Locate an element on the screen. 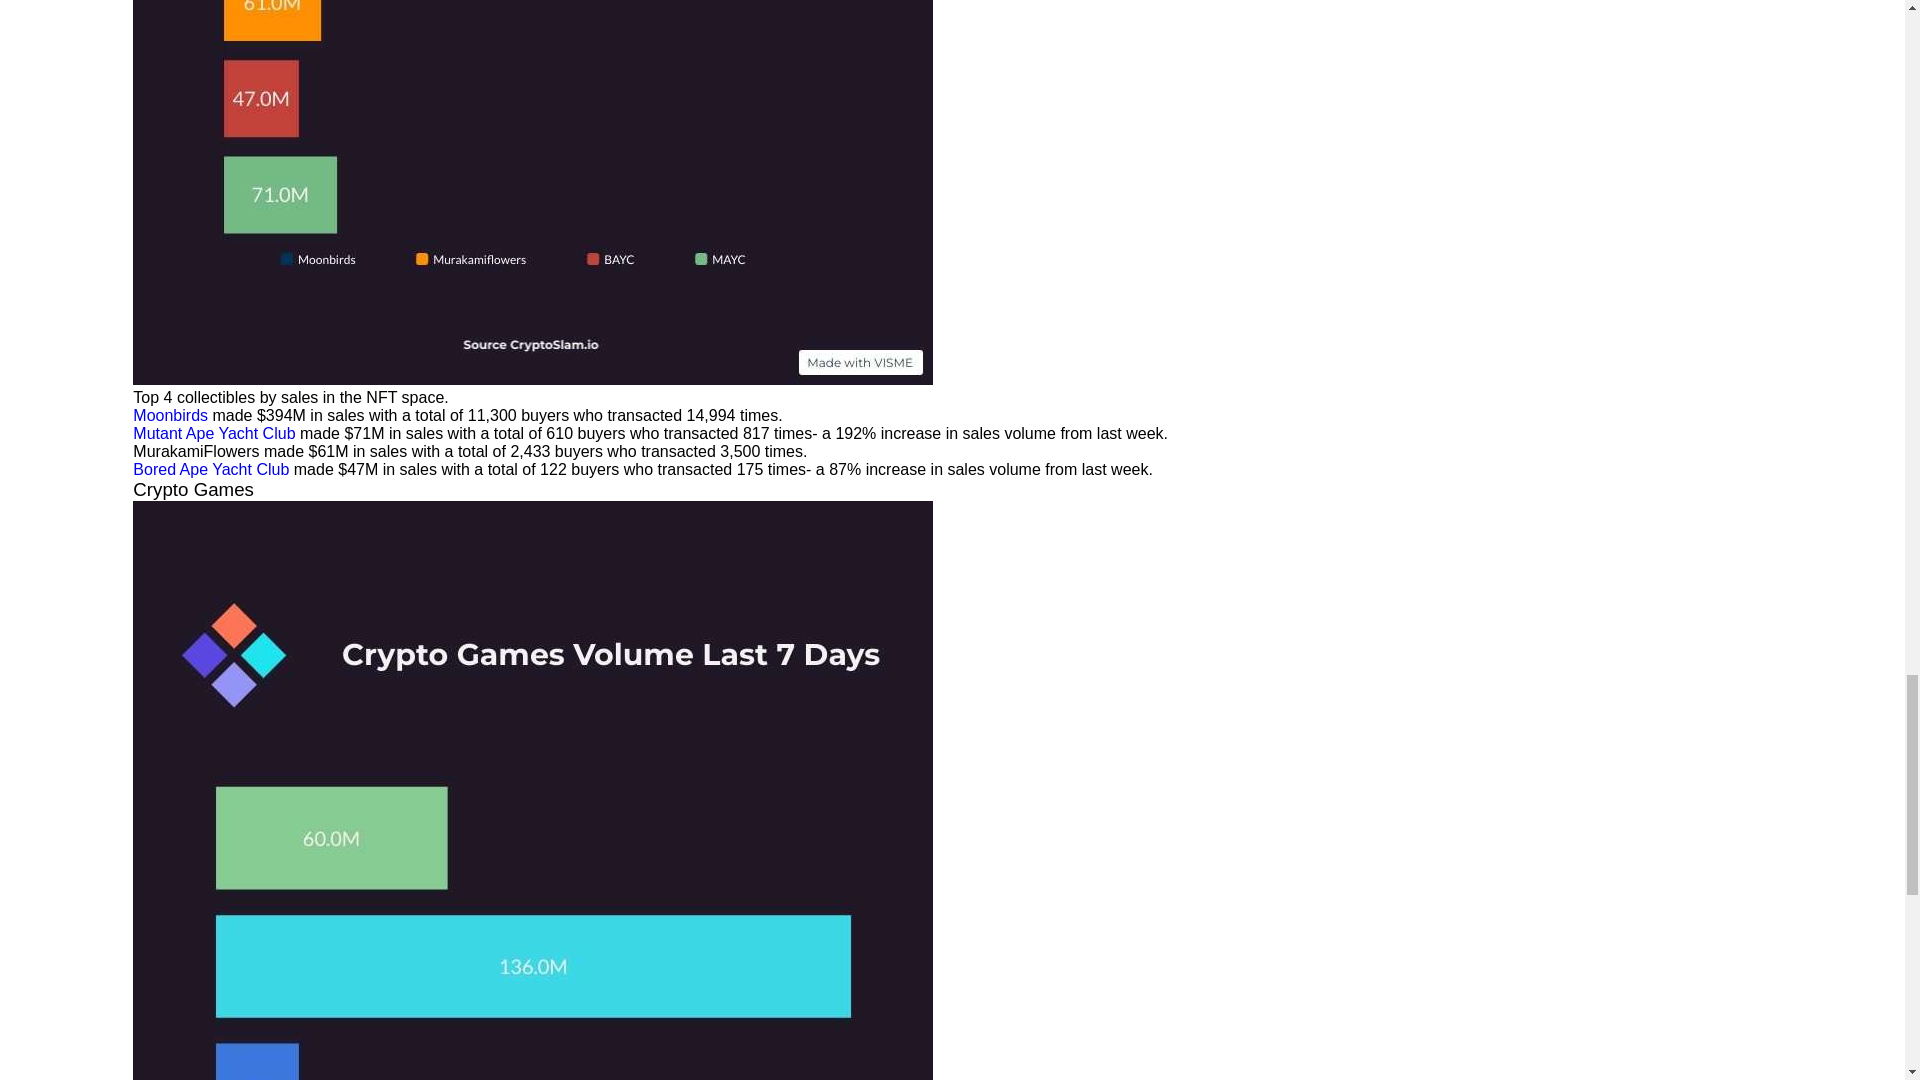 The image size is (1920, 1080). Mutant Ape Yacht Club is located at coordinates (214, 433).